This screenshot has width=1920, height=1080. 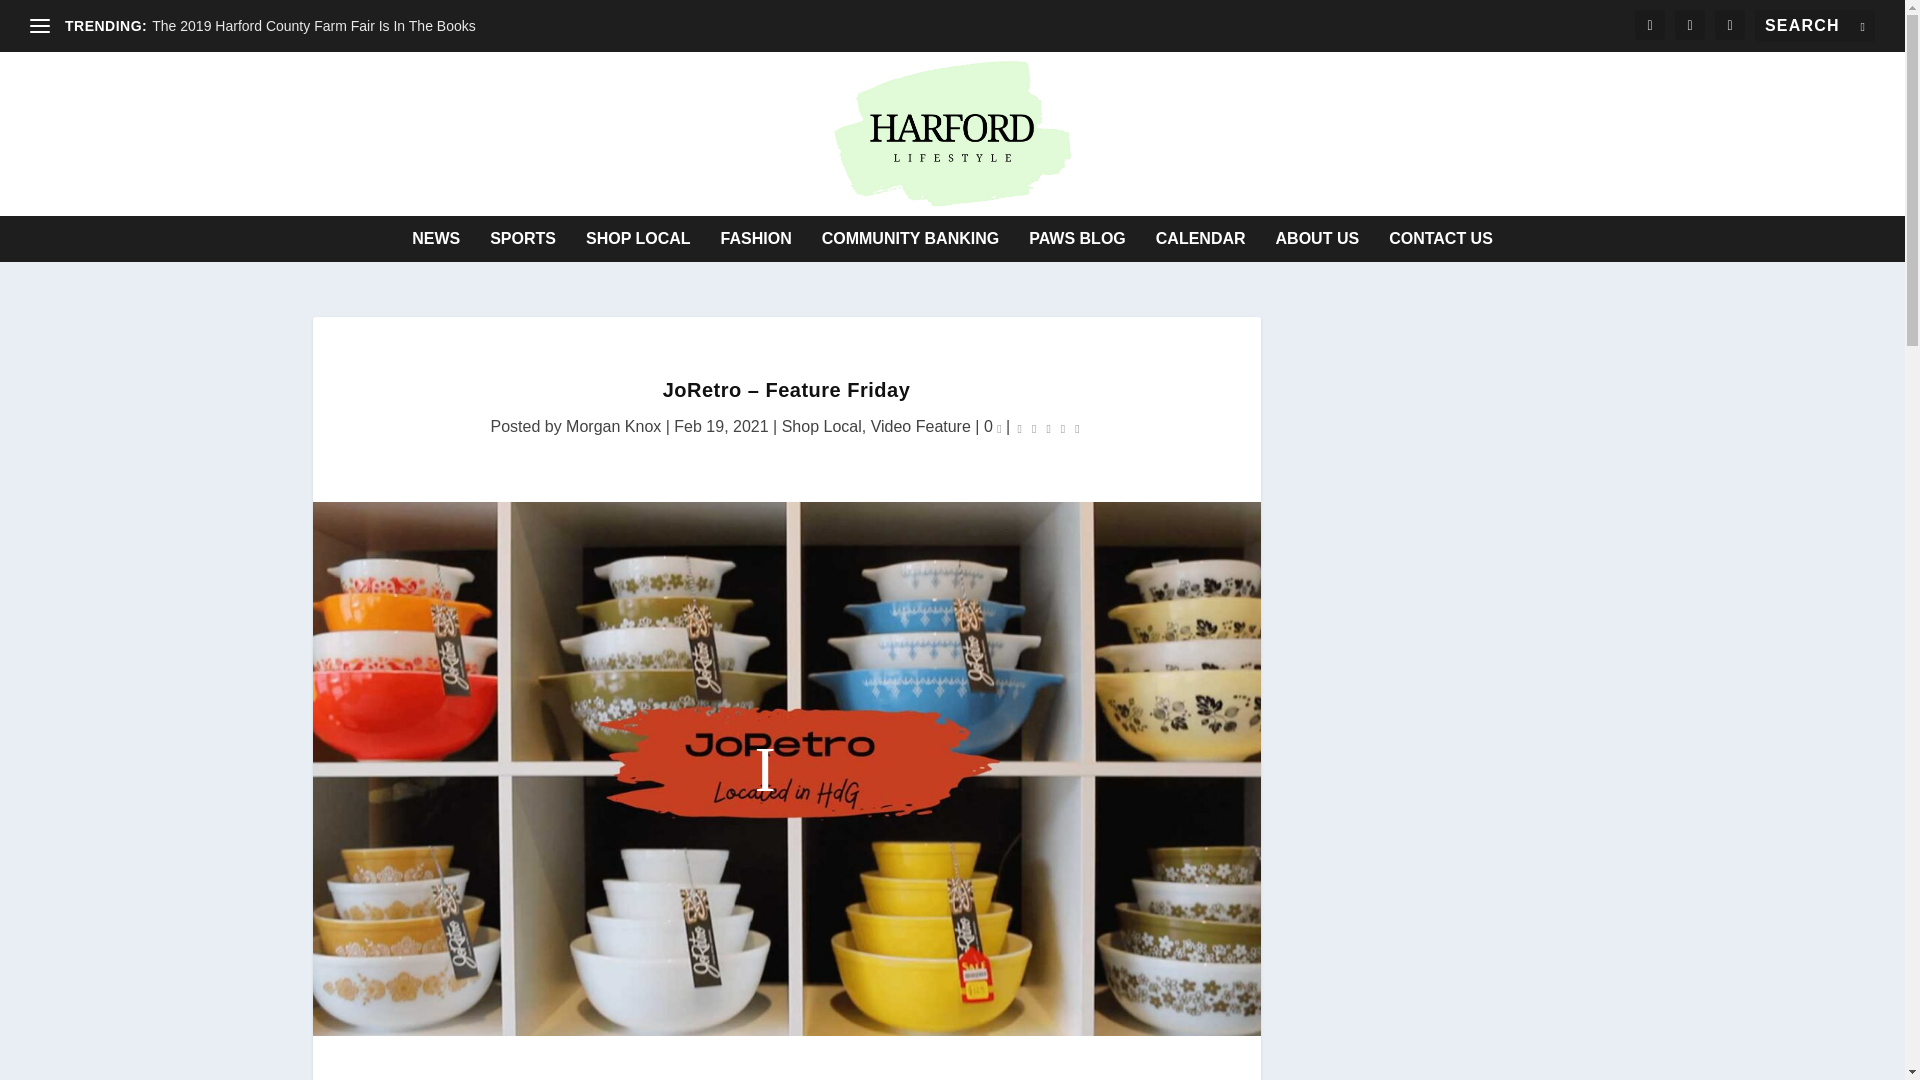 What do you see at coordinates (910, 239) in the screenshot?
I see `COMMUNITY BANKING` at bounding box center [910, 239].